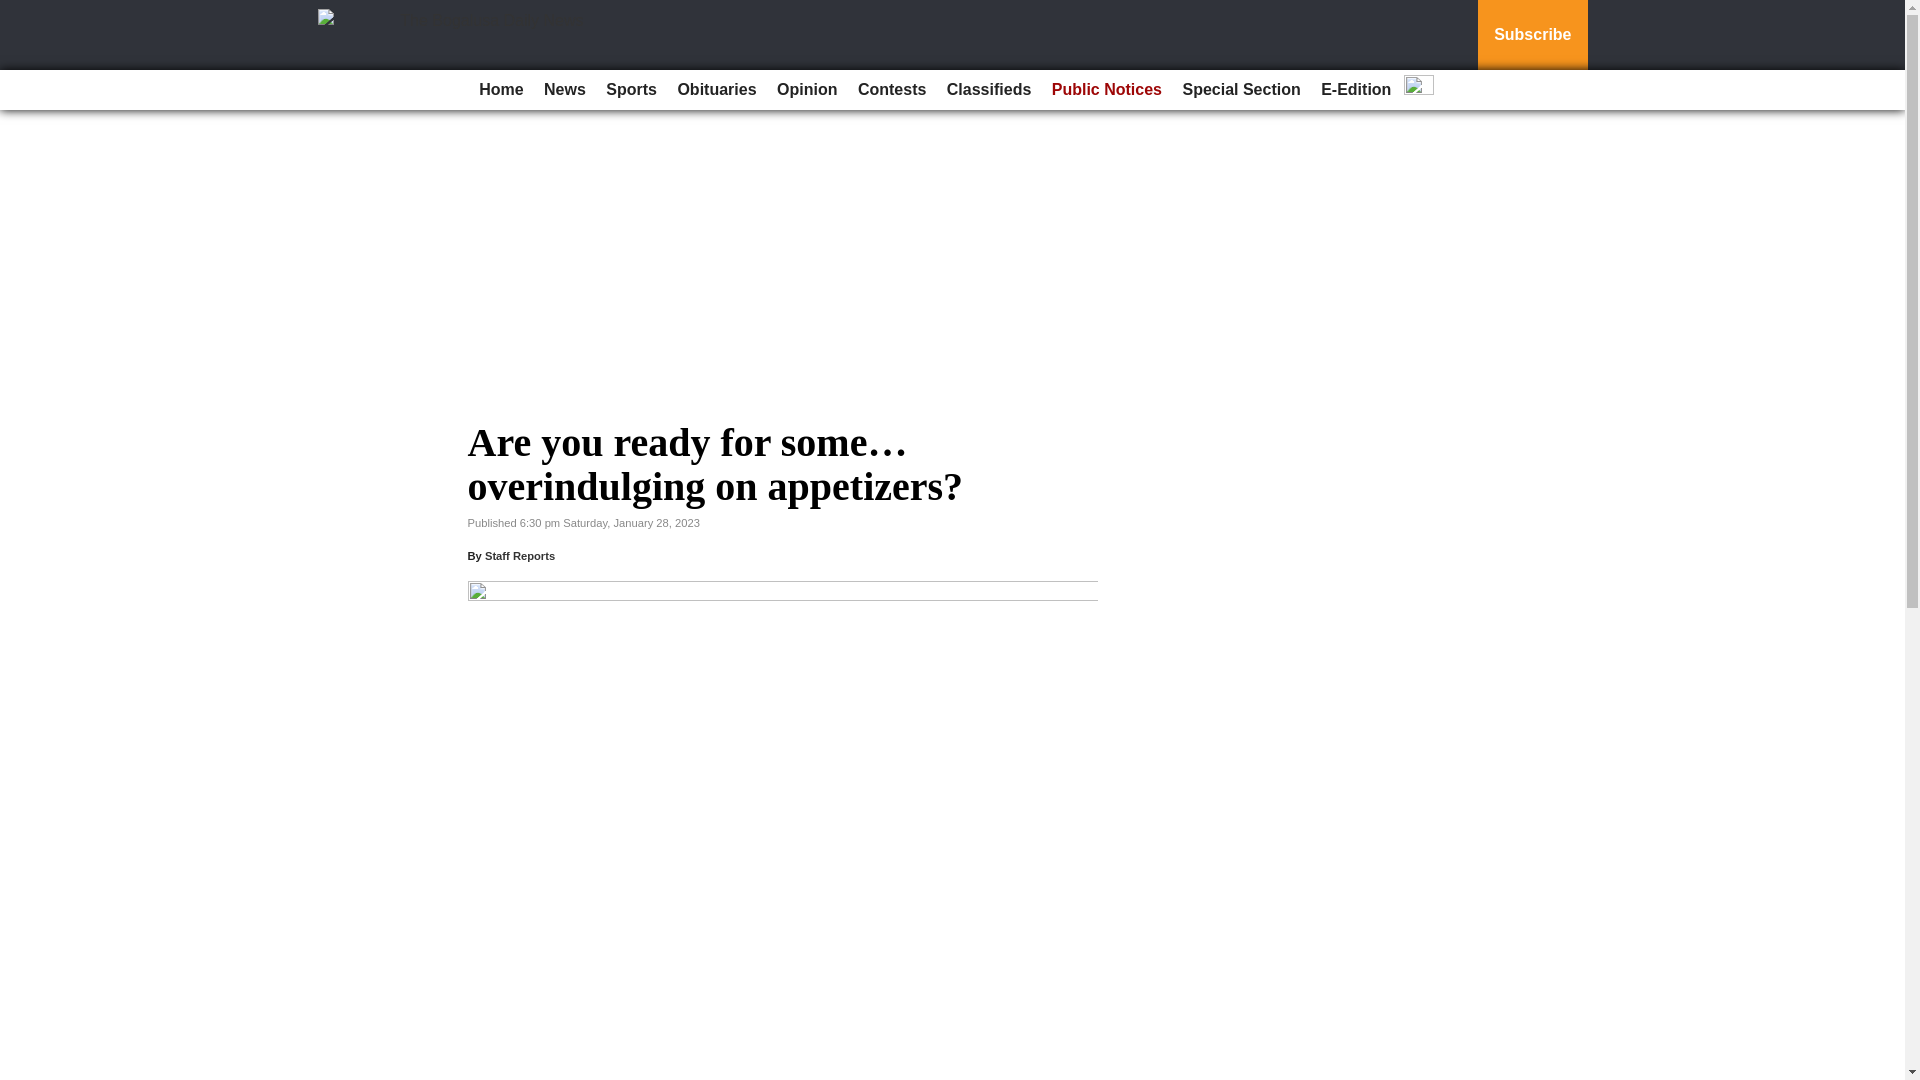  Describe the element at coordinates (1356, 90) in the screenshot. I see `E-Edition` at that location.